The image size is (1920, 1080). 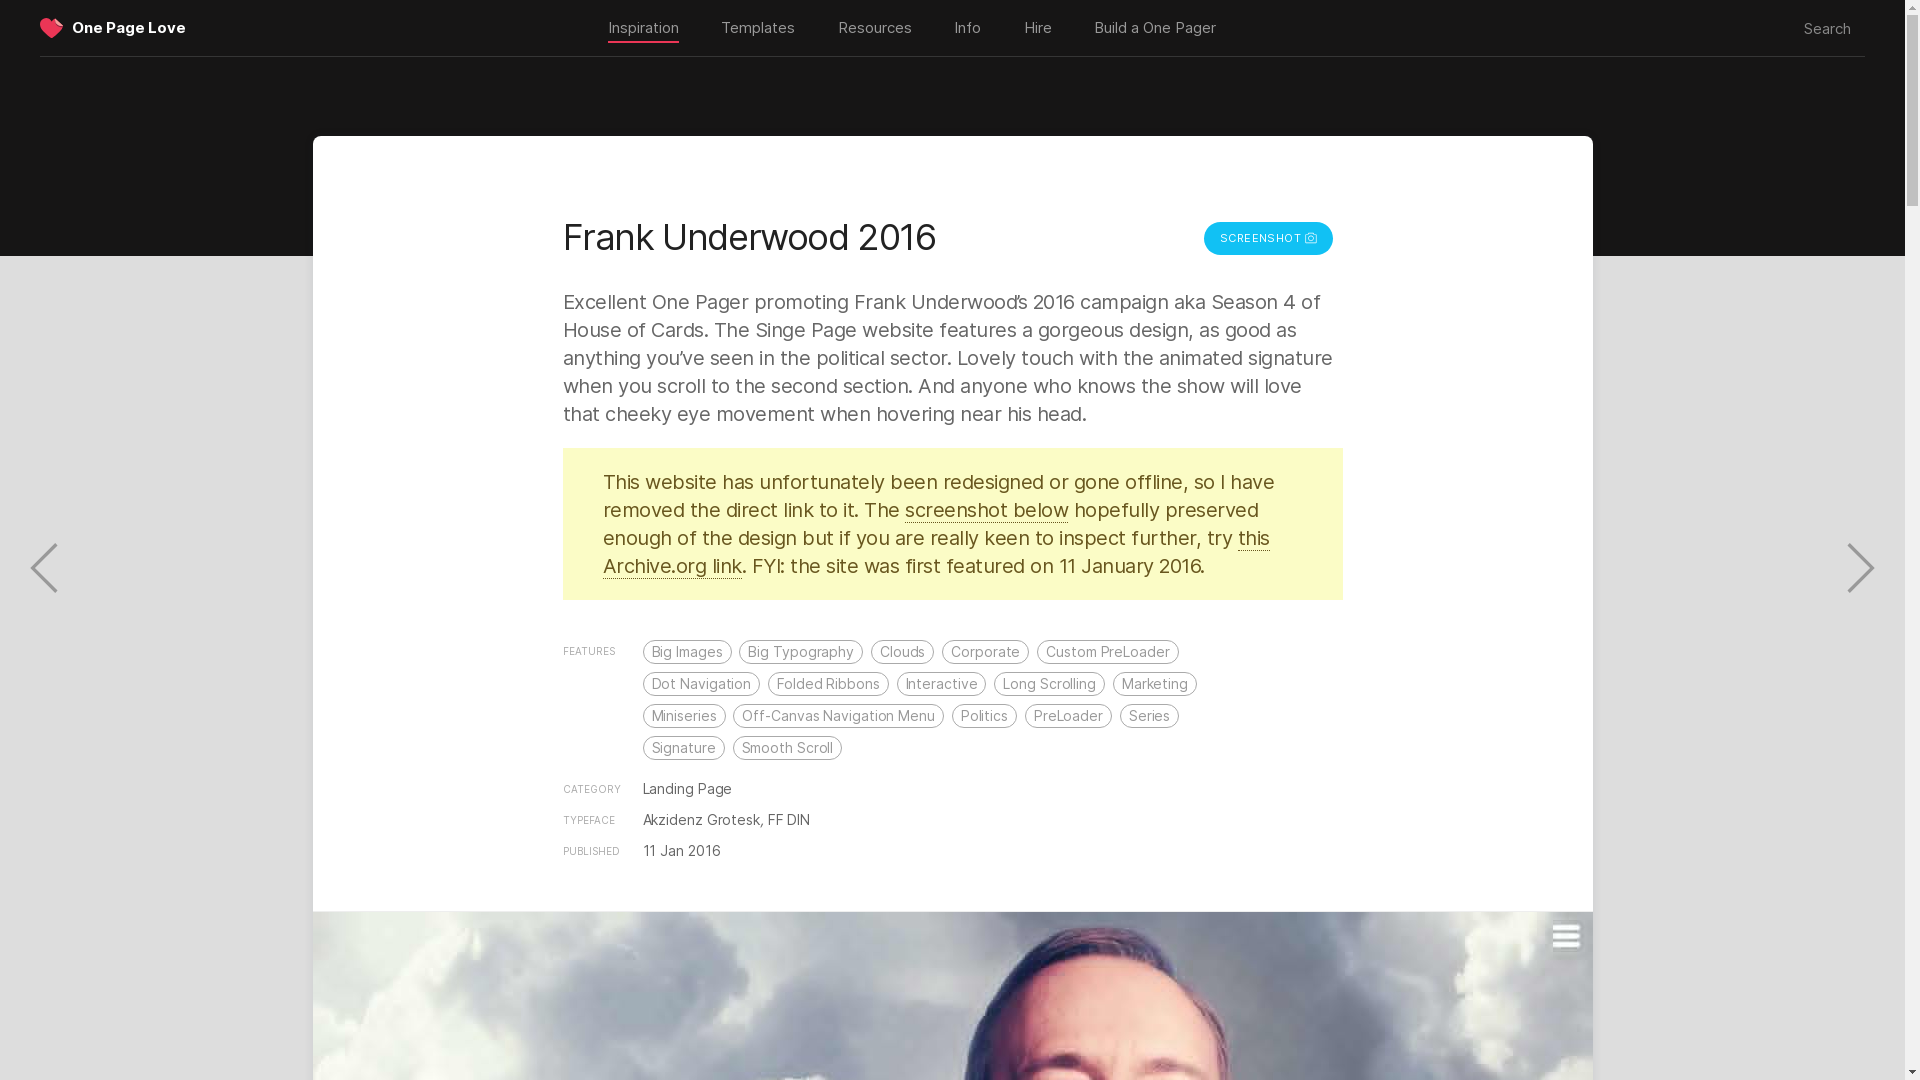 I want to click on Go to the One Page Love home page, so click(x=52, y=30).